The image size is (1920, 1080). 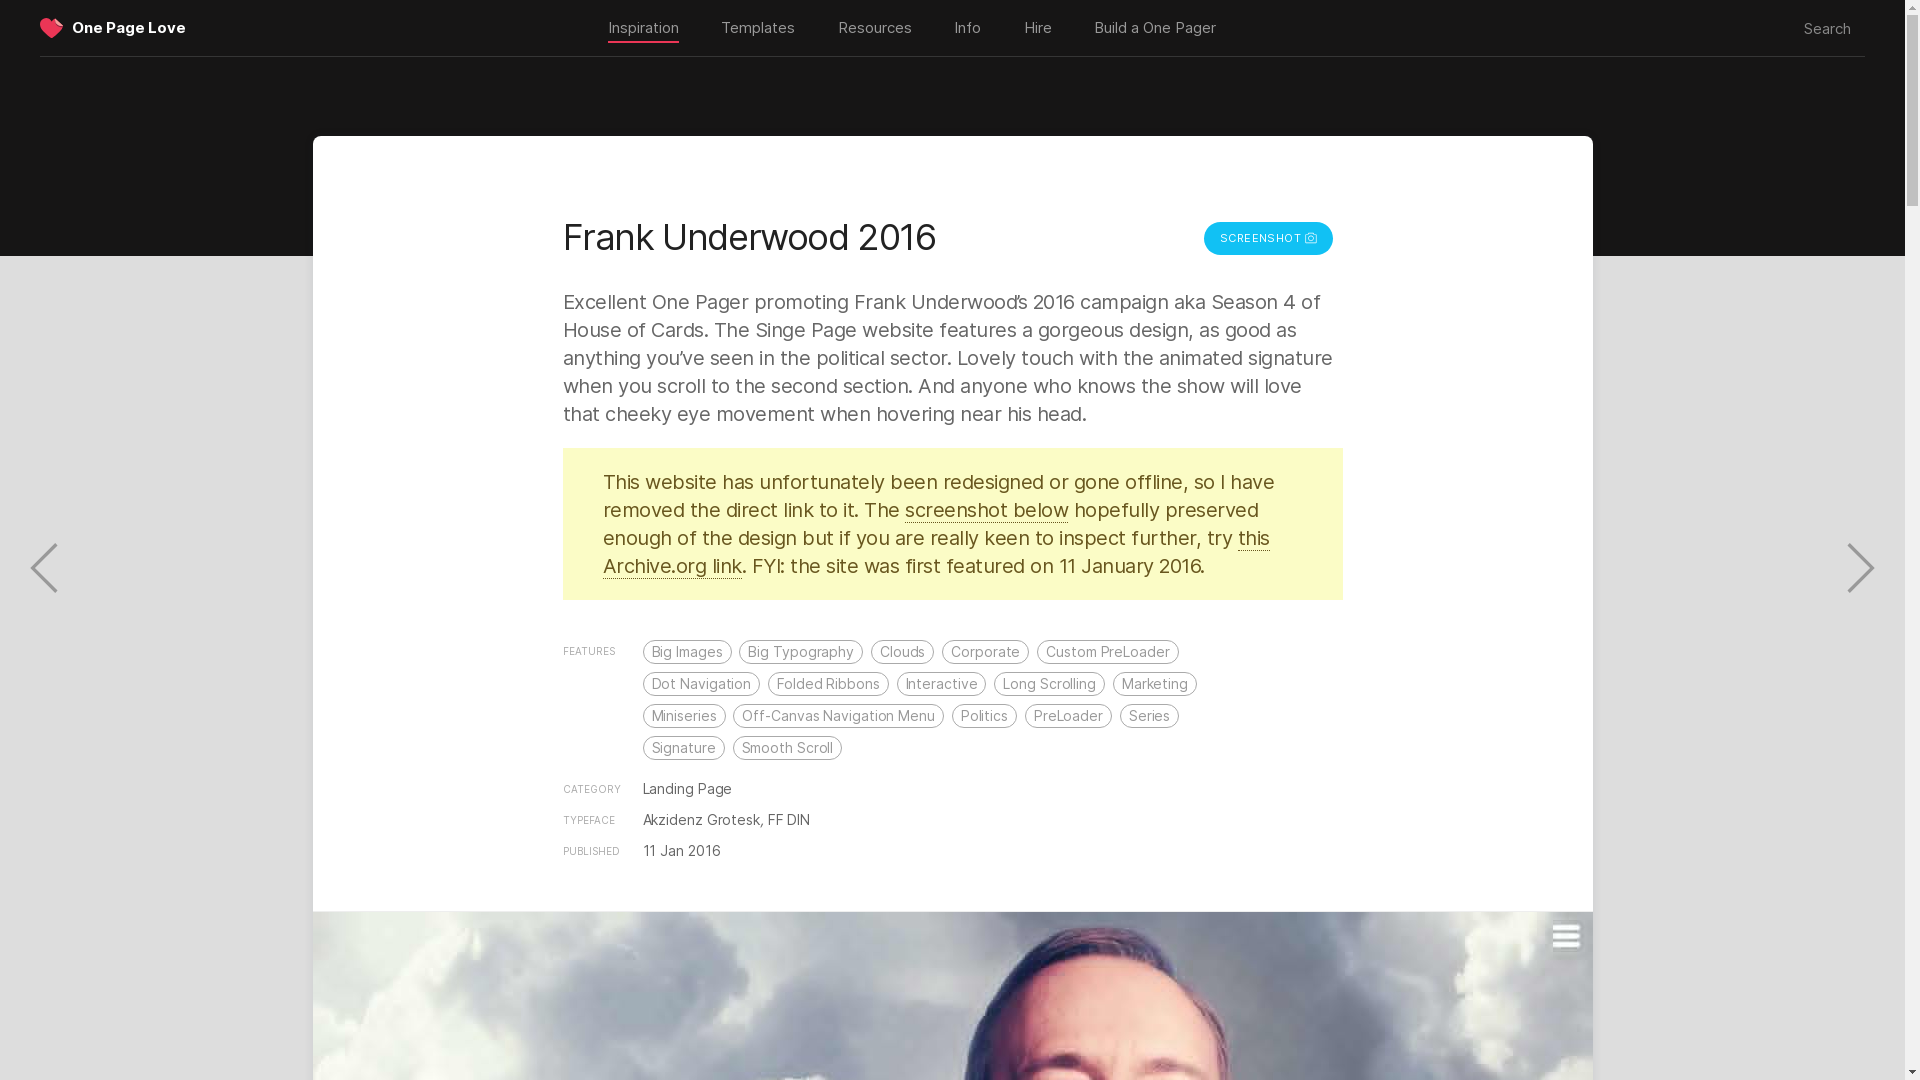 I want to click on Go to the One Page Love home page, so click(x=52, y=30).